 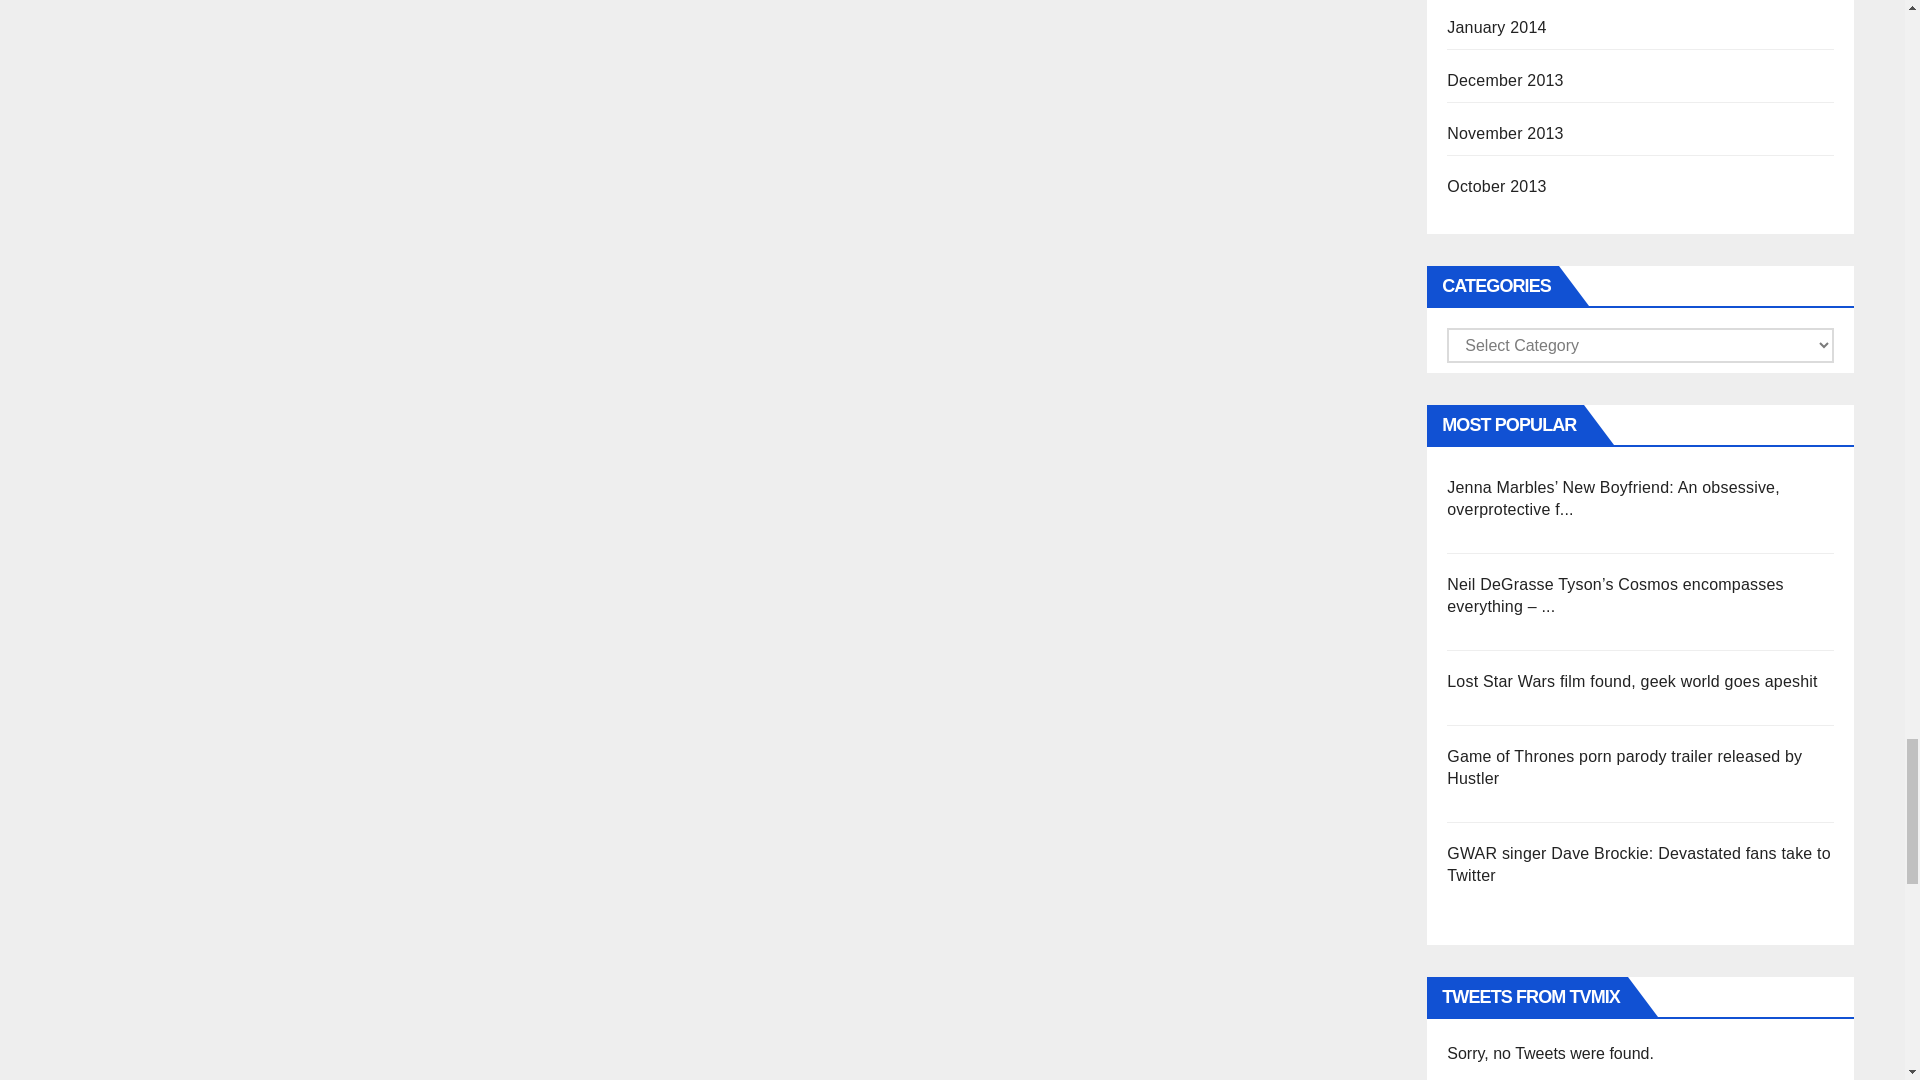 I want to click on Game of Thrones porn parody trailer released by Hustler, so click(x=1624, y=768).